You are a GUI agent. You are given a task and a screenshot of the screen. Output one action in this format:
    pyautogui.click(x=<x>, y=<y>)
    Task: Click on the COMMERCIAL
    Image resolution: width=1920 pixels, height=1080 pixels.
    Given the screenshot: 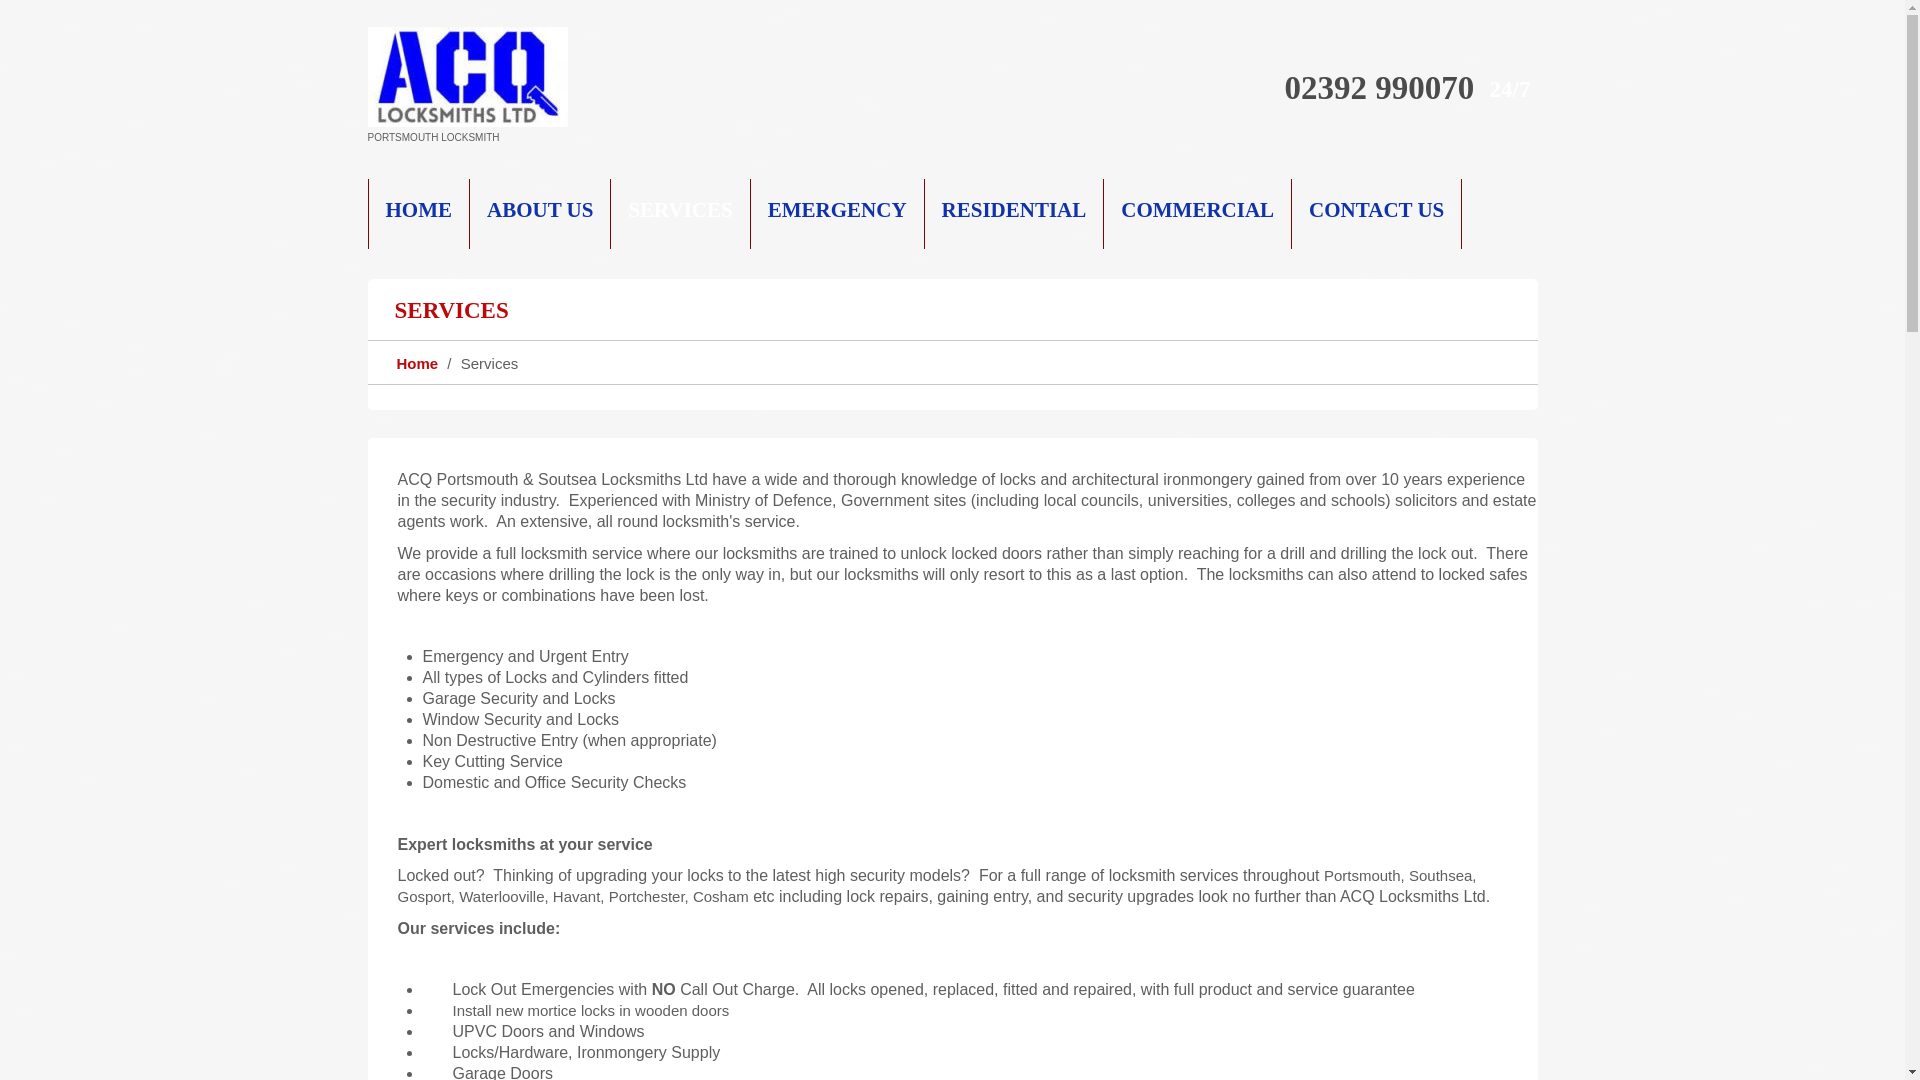 What is the action you would take?
    pyautogui.click(x=1198, y=213)
    